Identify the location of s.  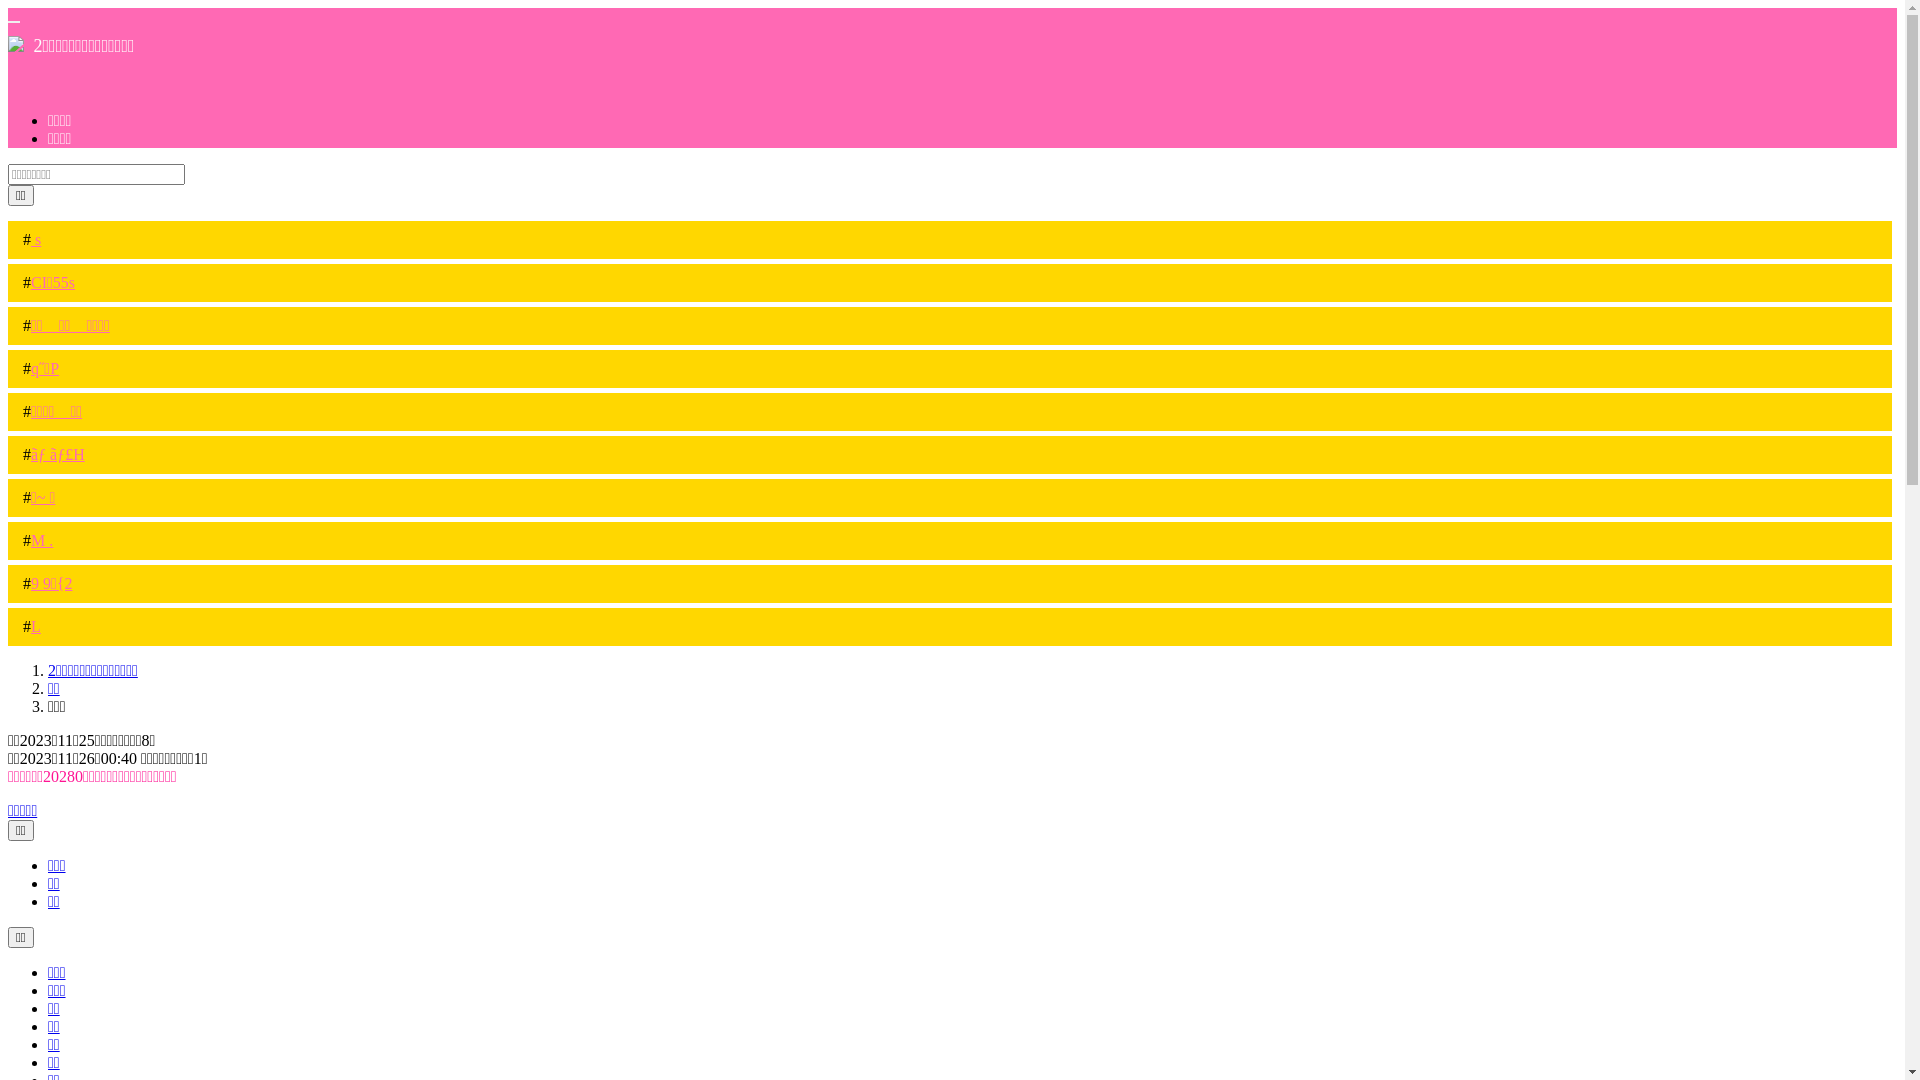
(36, 240).